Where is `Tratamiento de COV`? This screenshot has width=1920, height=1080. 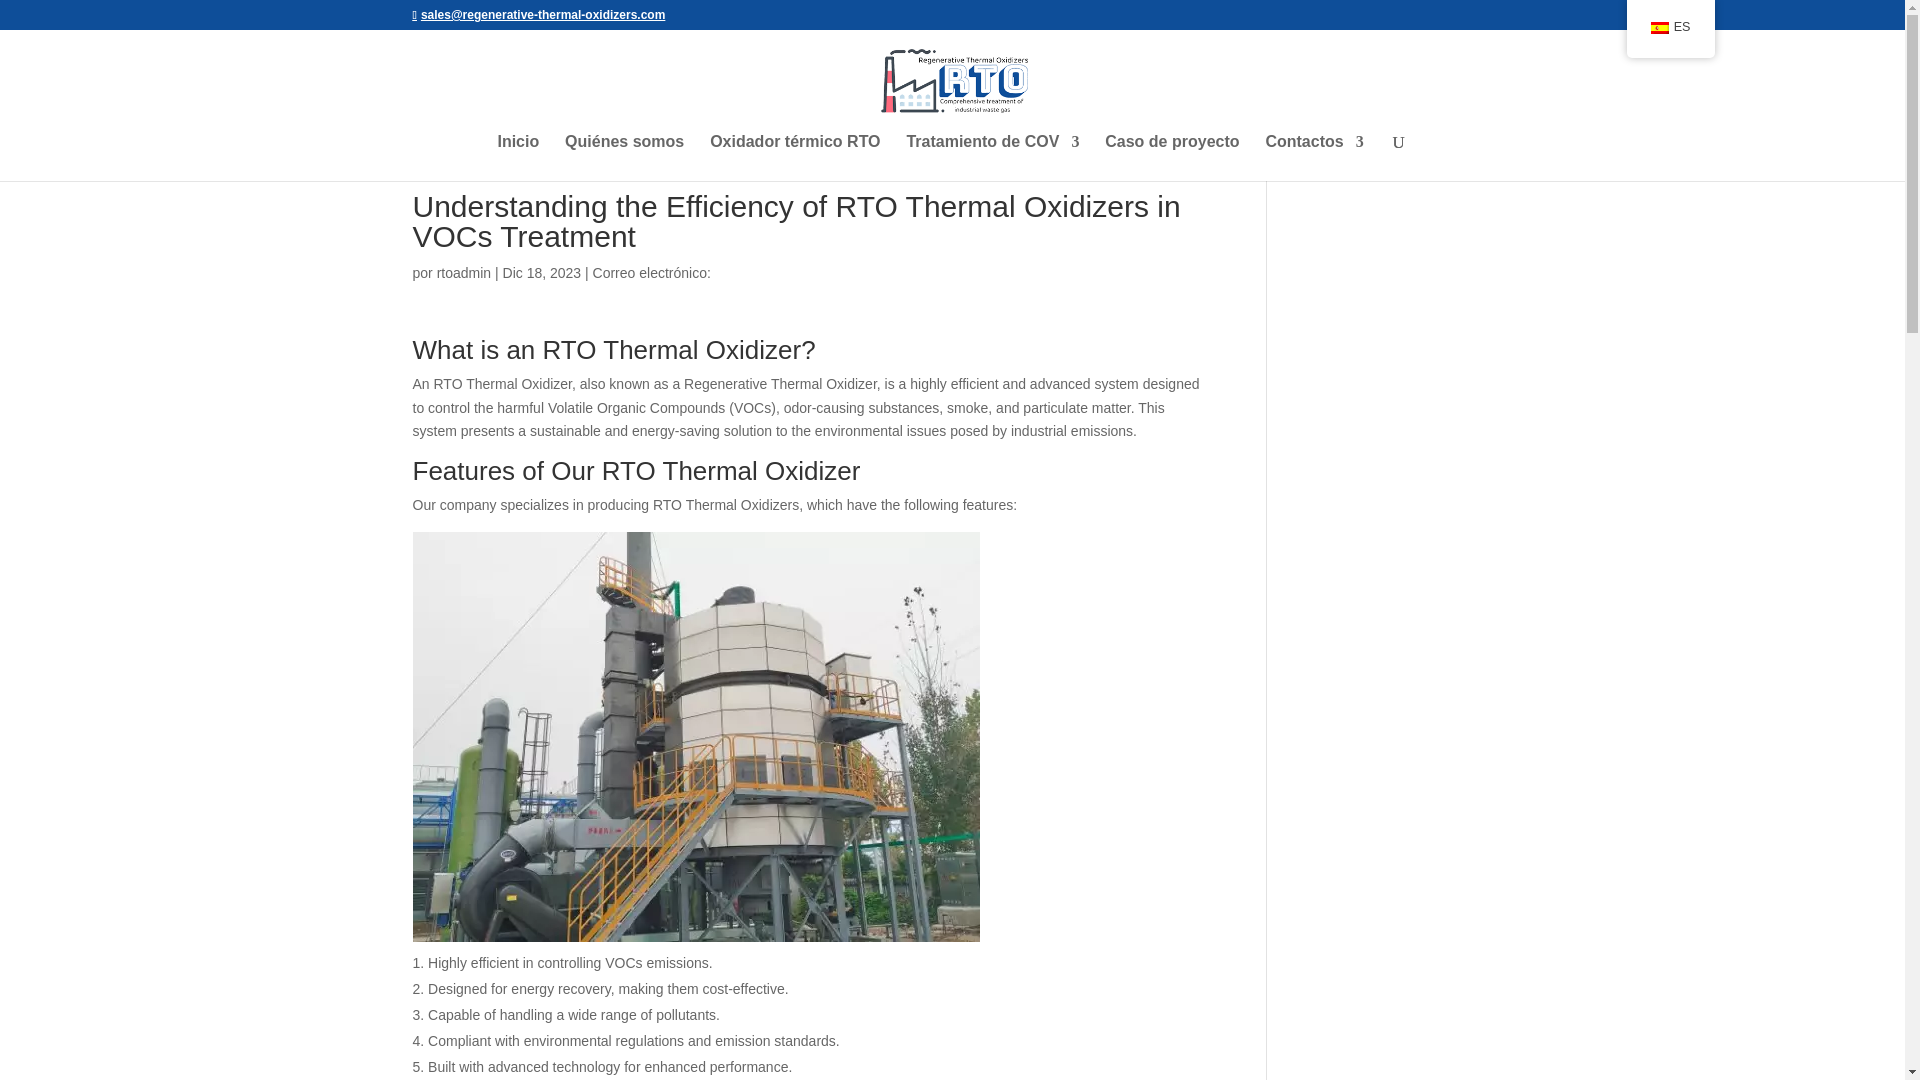
Tratamiento de COV is located at coordinates (992, 158).